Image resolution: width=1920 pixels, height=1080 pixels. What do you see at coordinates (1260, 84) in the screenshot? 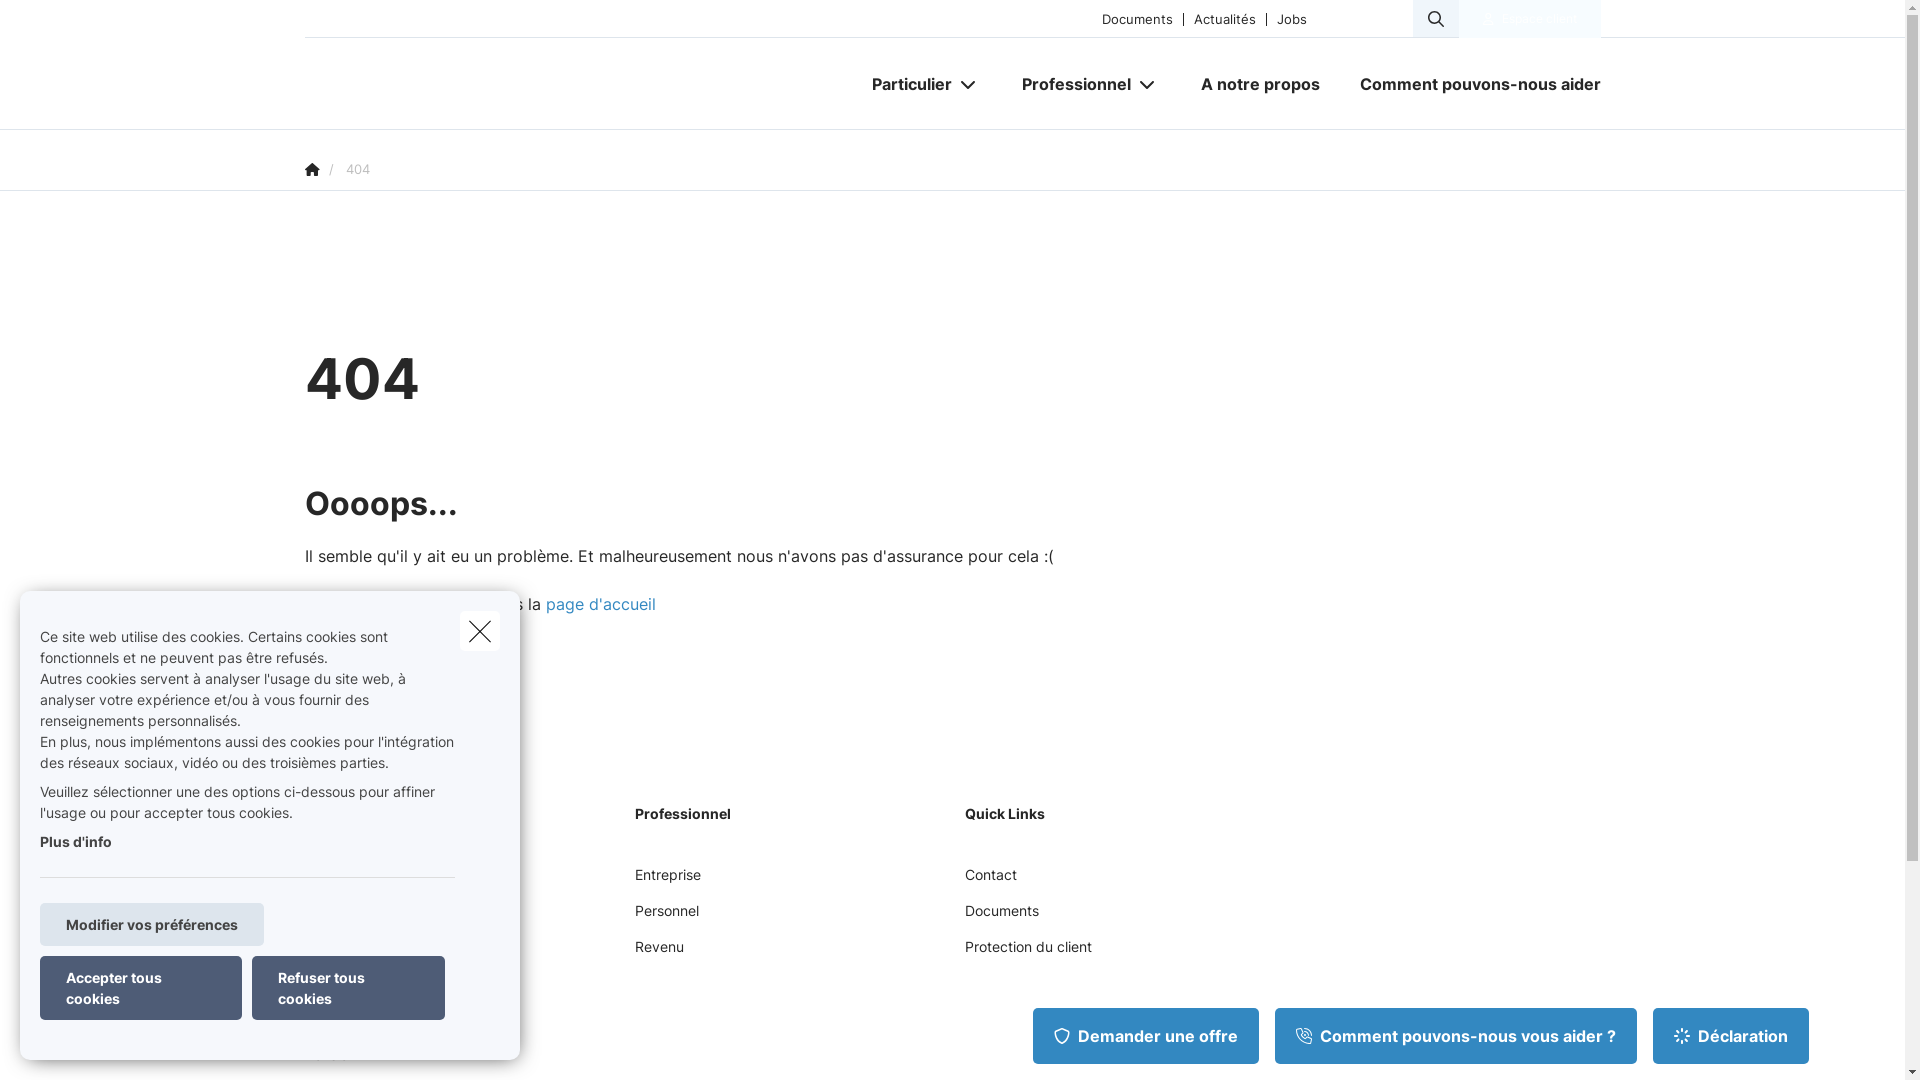
I see `A notre propos` at bounding box center [1260, 84].